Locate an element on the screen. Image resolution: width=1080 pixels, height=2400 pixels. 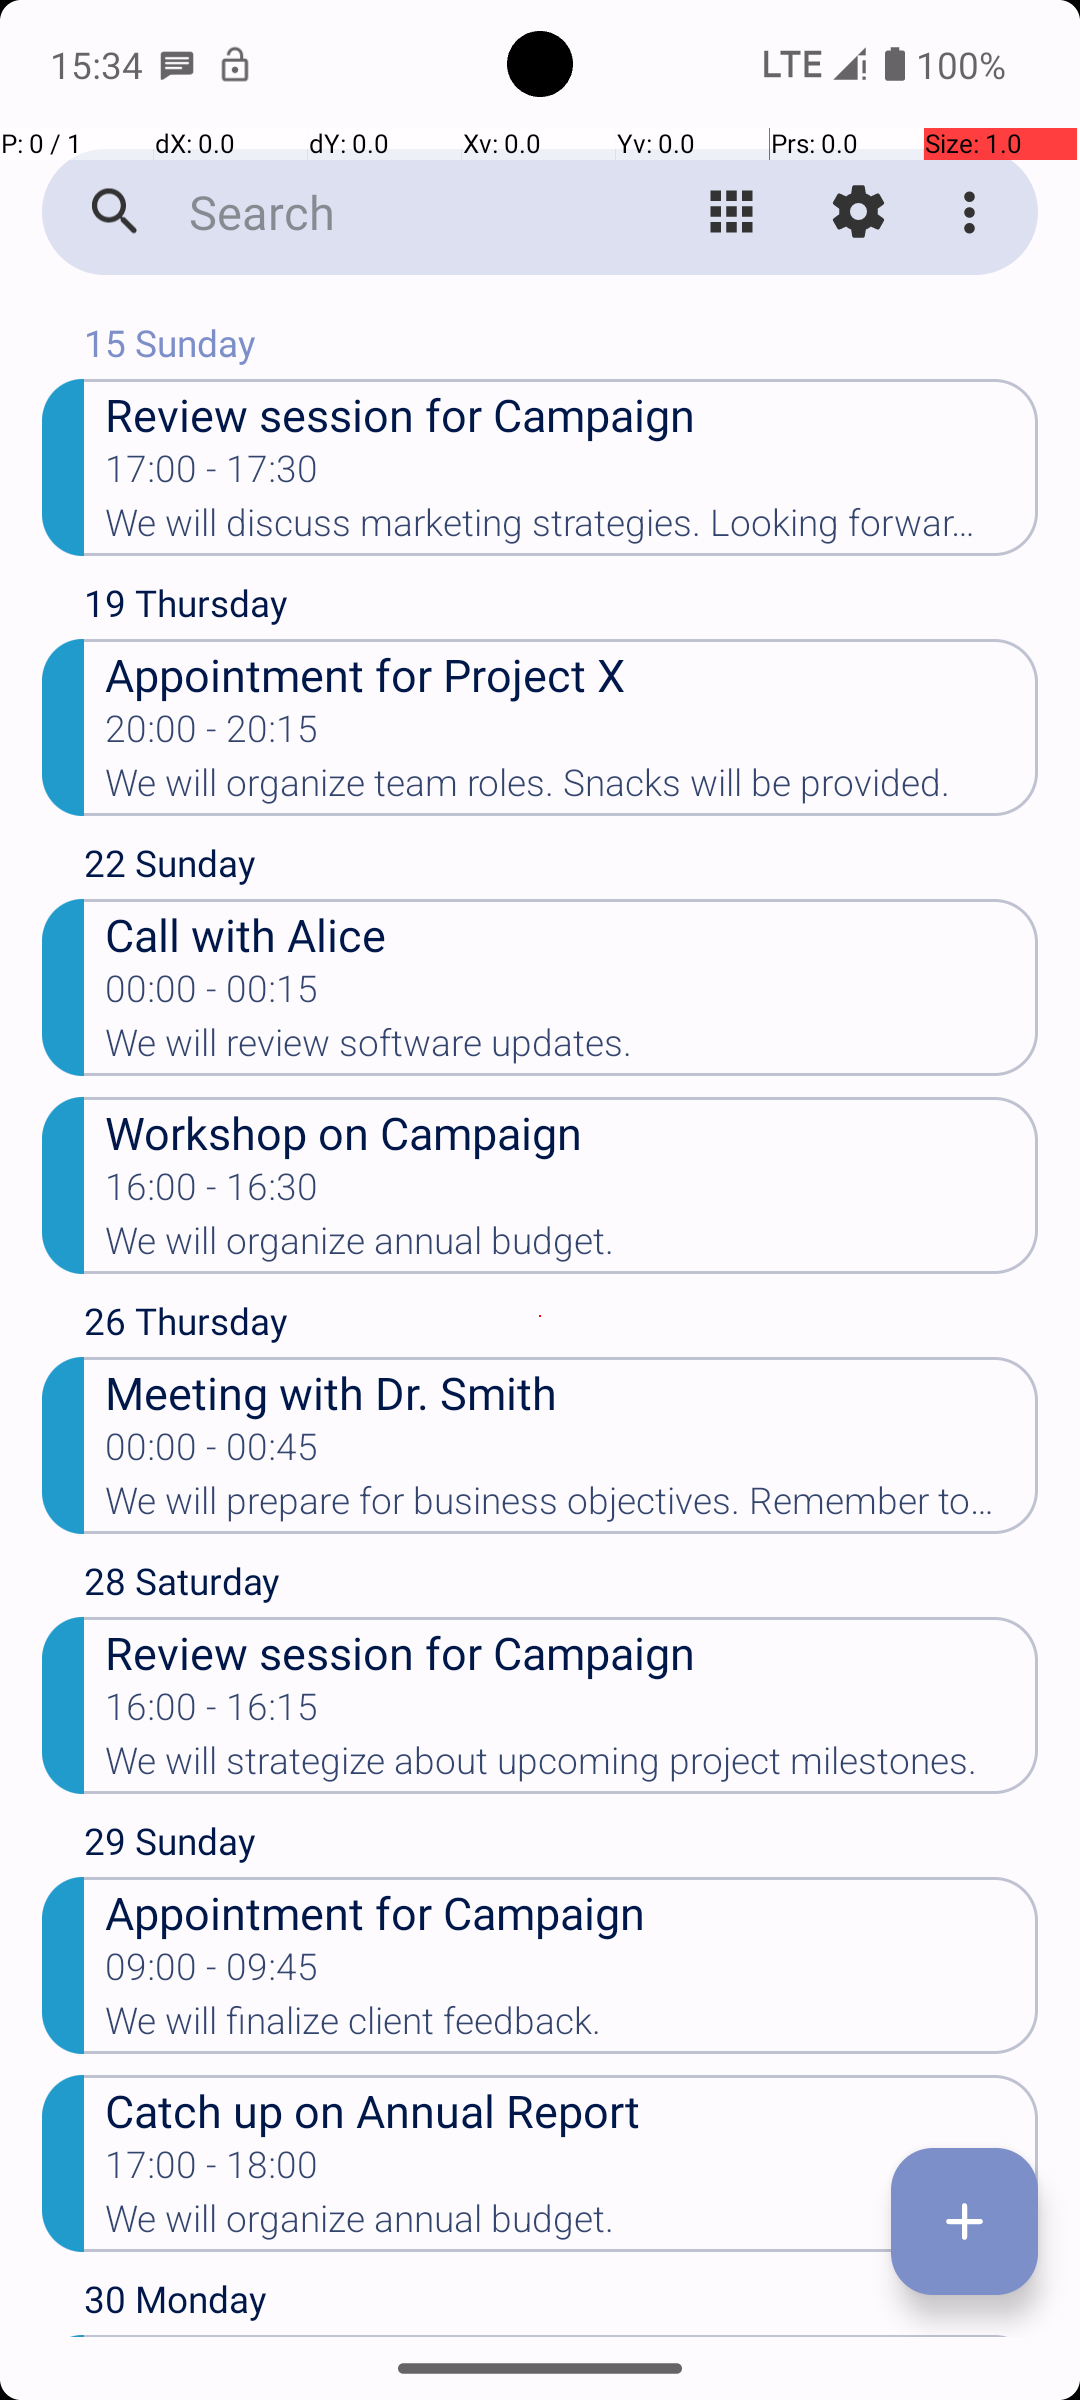
17:00 - 18:00 is located at coordinates (212, 2171).